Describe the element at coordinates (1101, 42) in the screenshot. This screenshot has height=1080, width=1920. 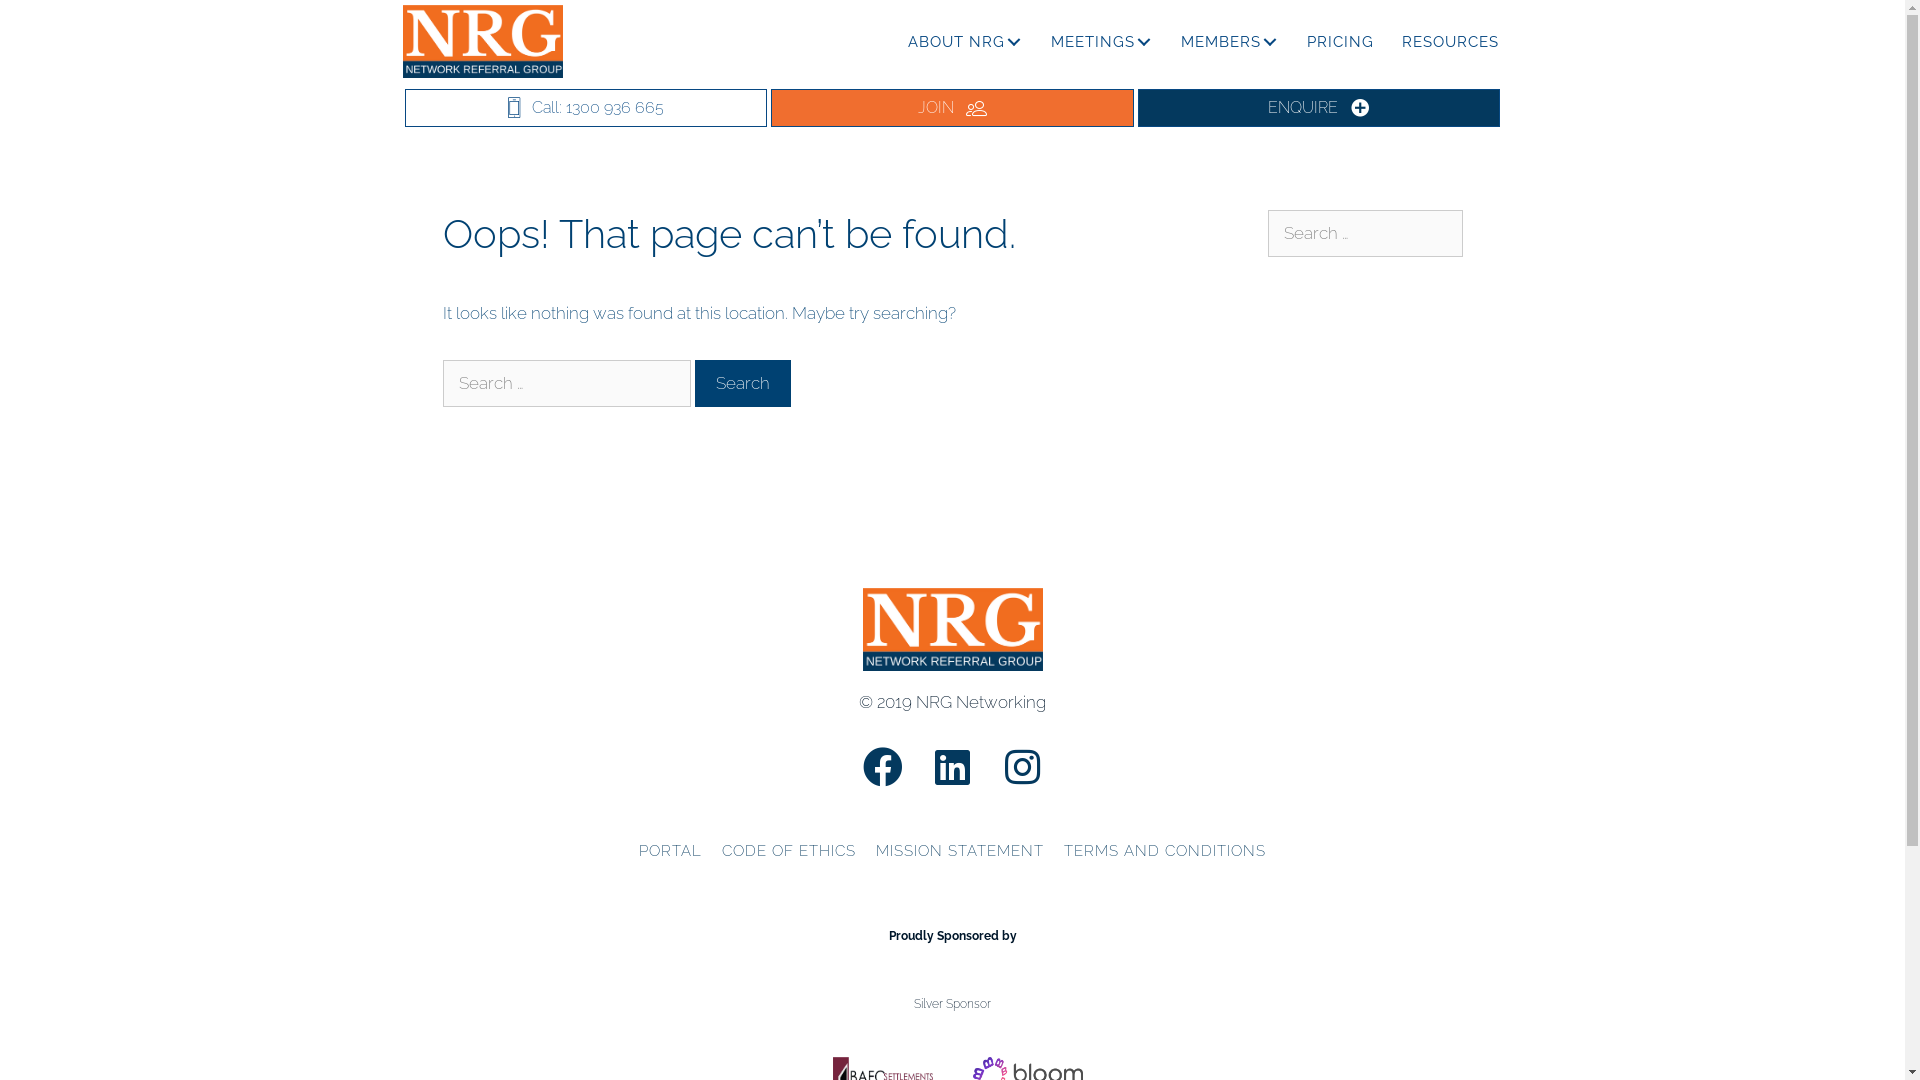
I see `MEETINGS` at that location.